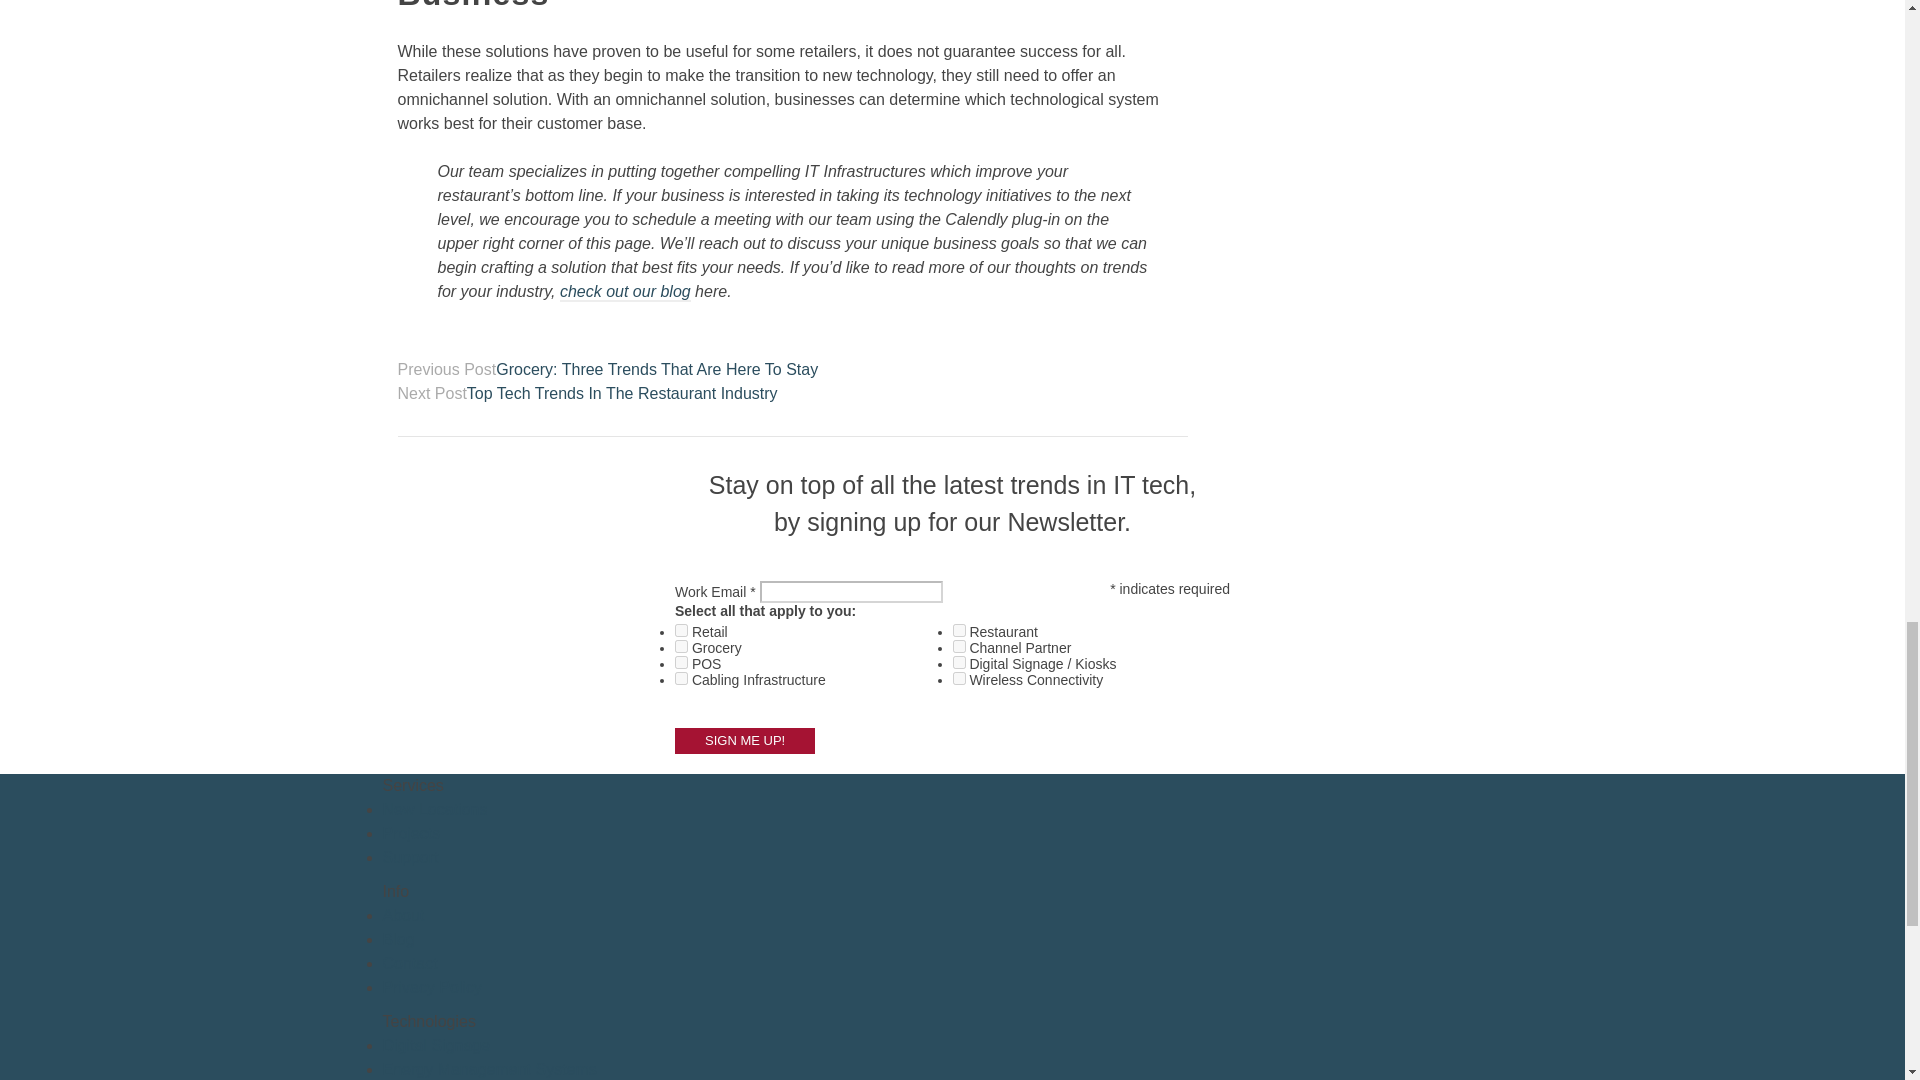  What do you see at coordinates (681, 662) in the screenshot?
I see `16` at bounding box center [681, 662].